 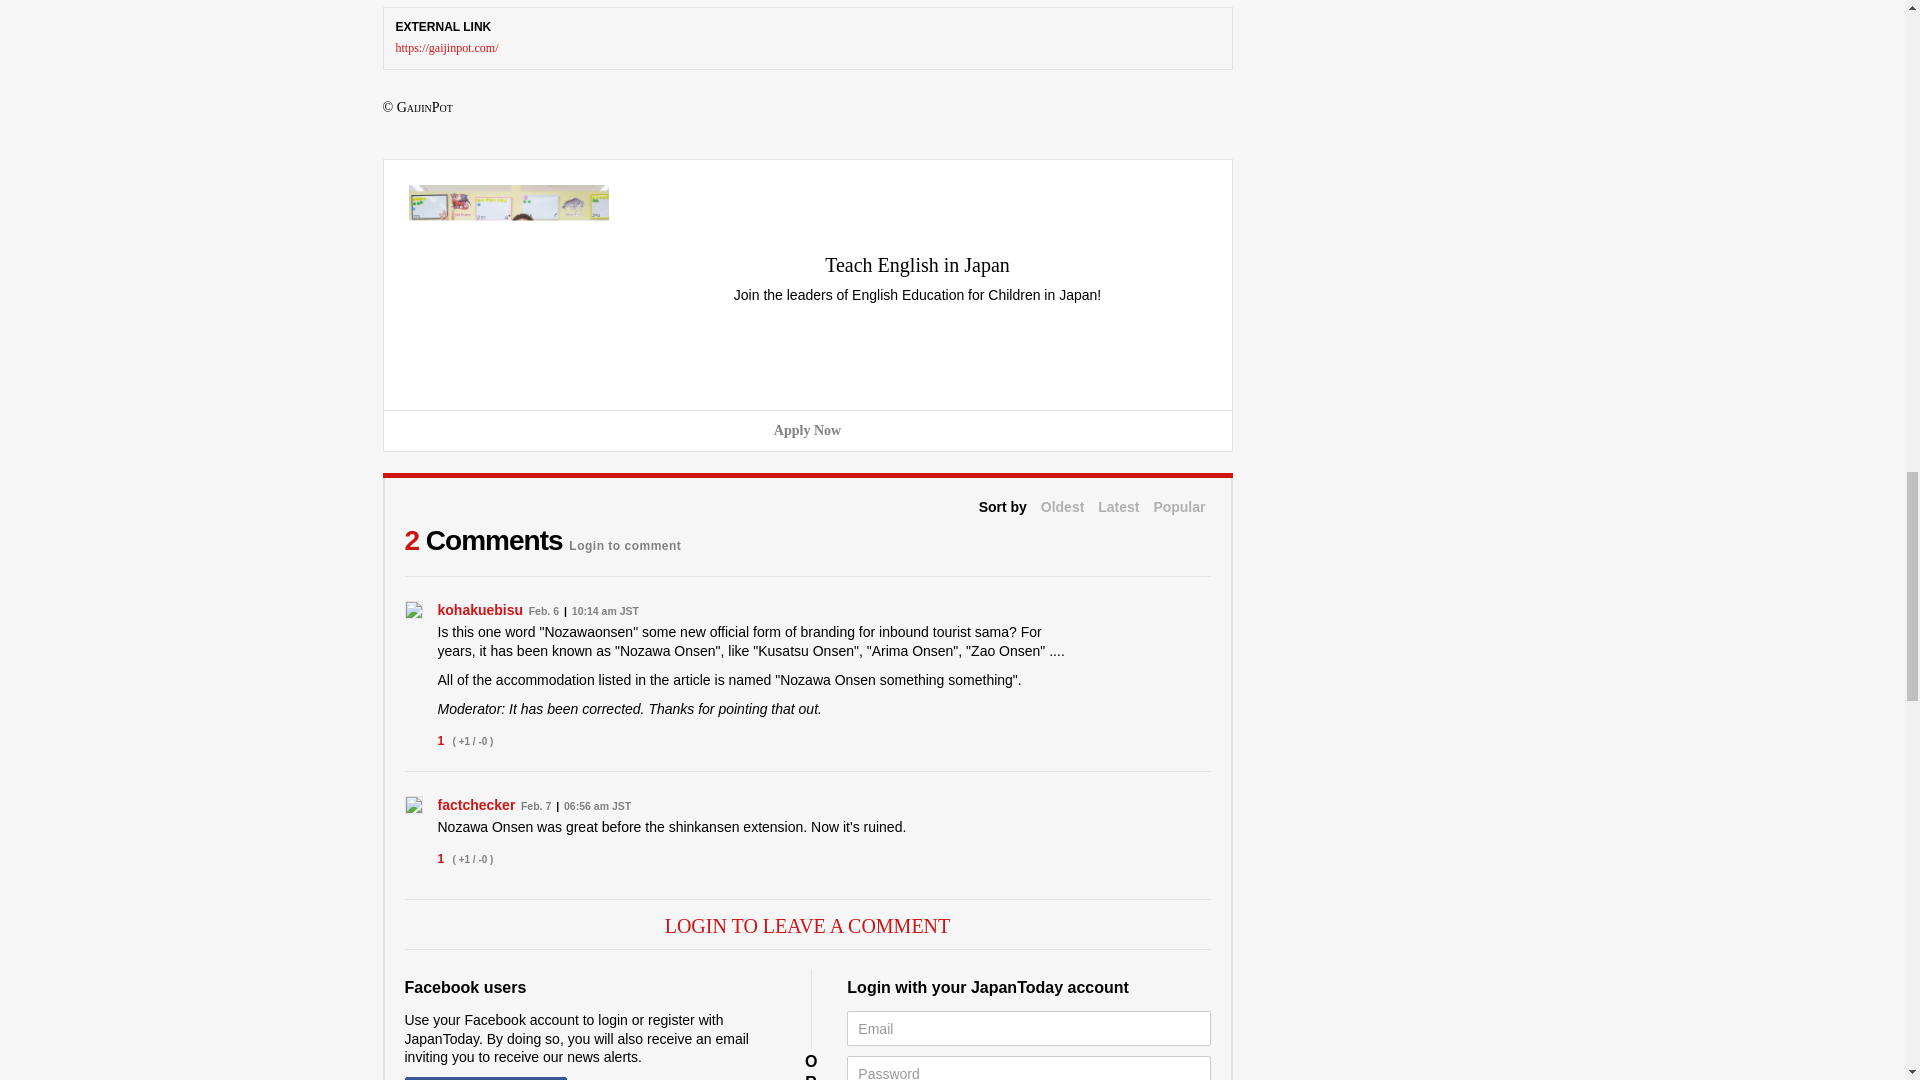 What do you see at coordinates (1062, 506) in the screenshot?
I see `Oldest` at bounding box center [1062, 506].